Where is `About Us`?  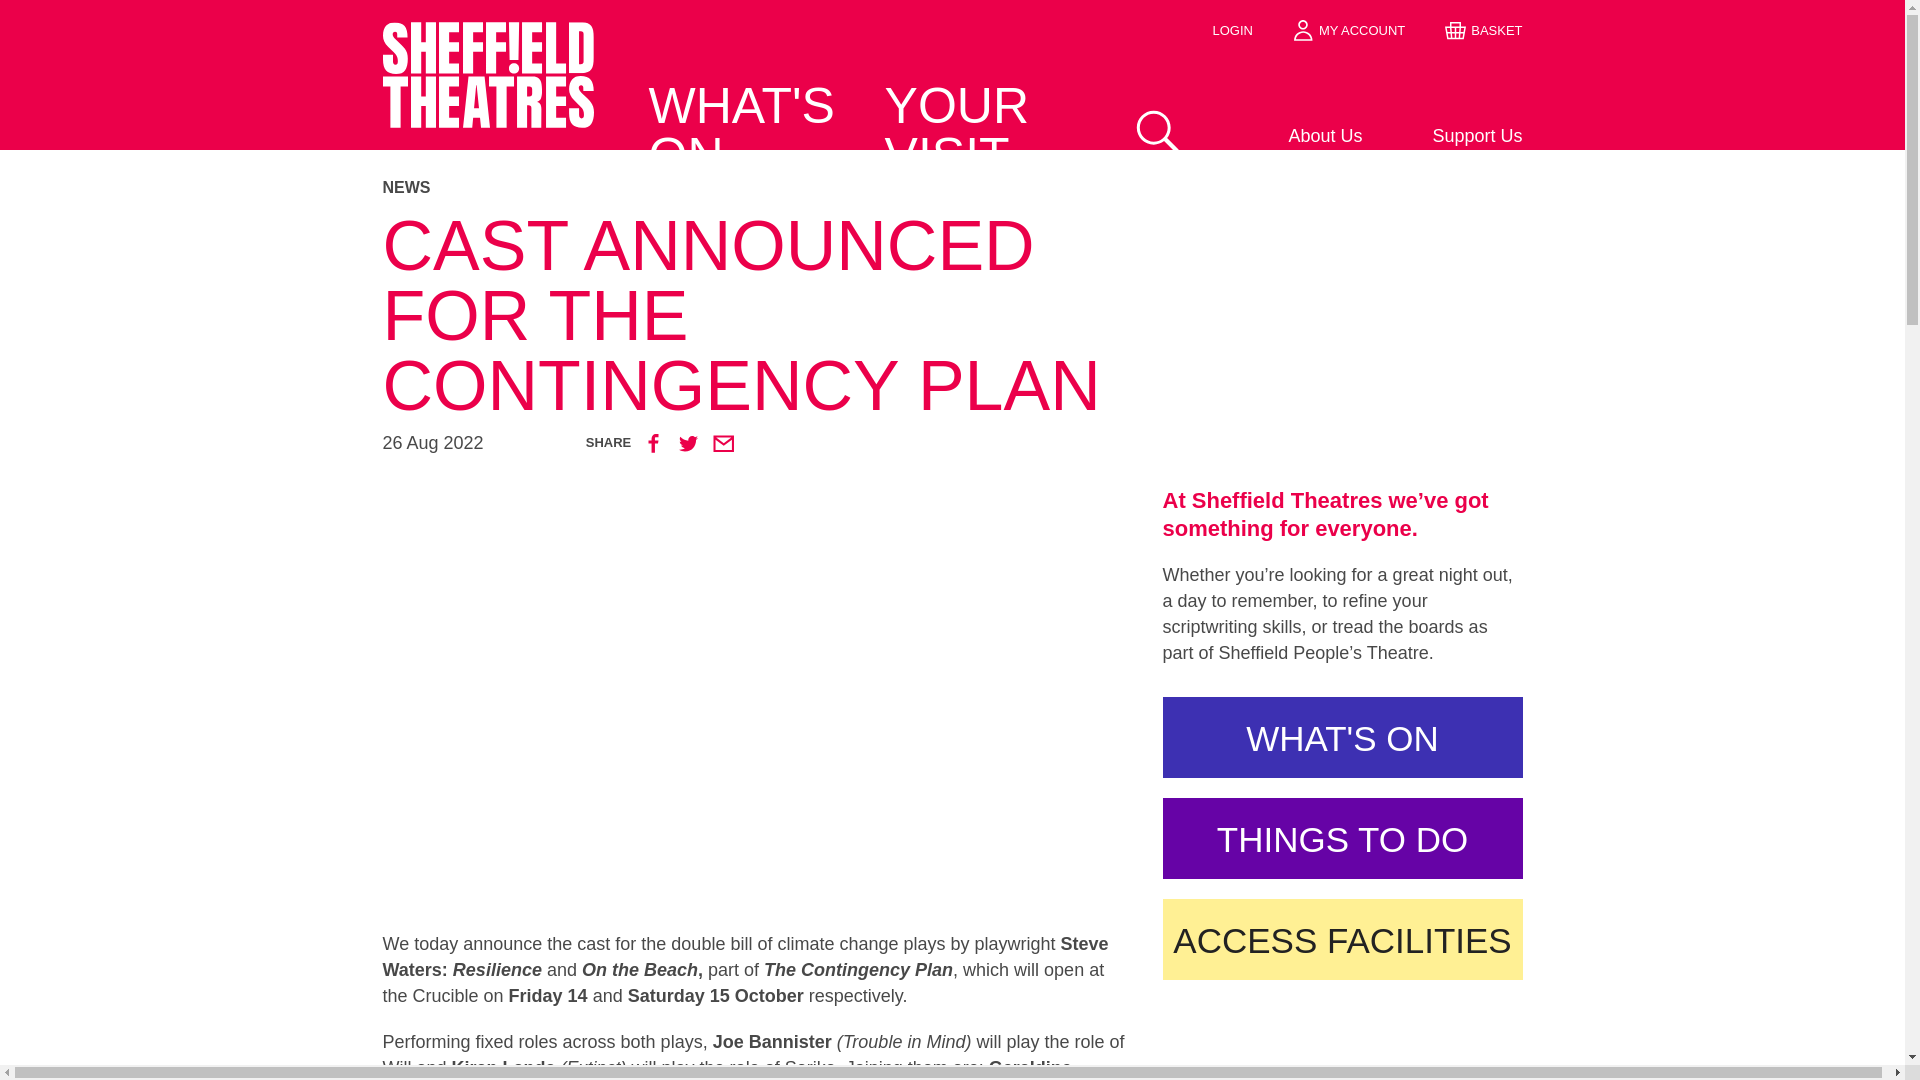 About Us is located at coordinates (1286, 137).